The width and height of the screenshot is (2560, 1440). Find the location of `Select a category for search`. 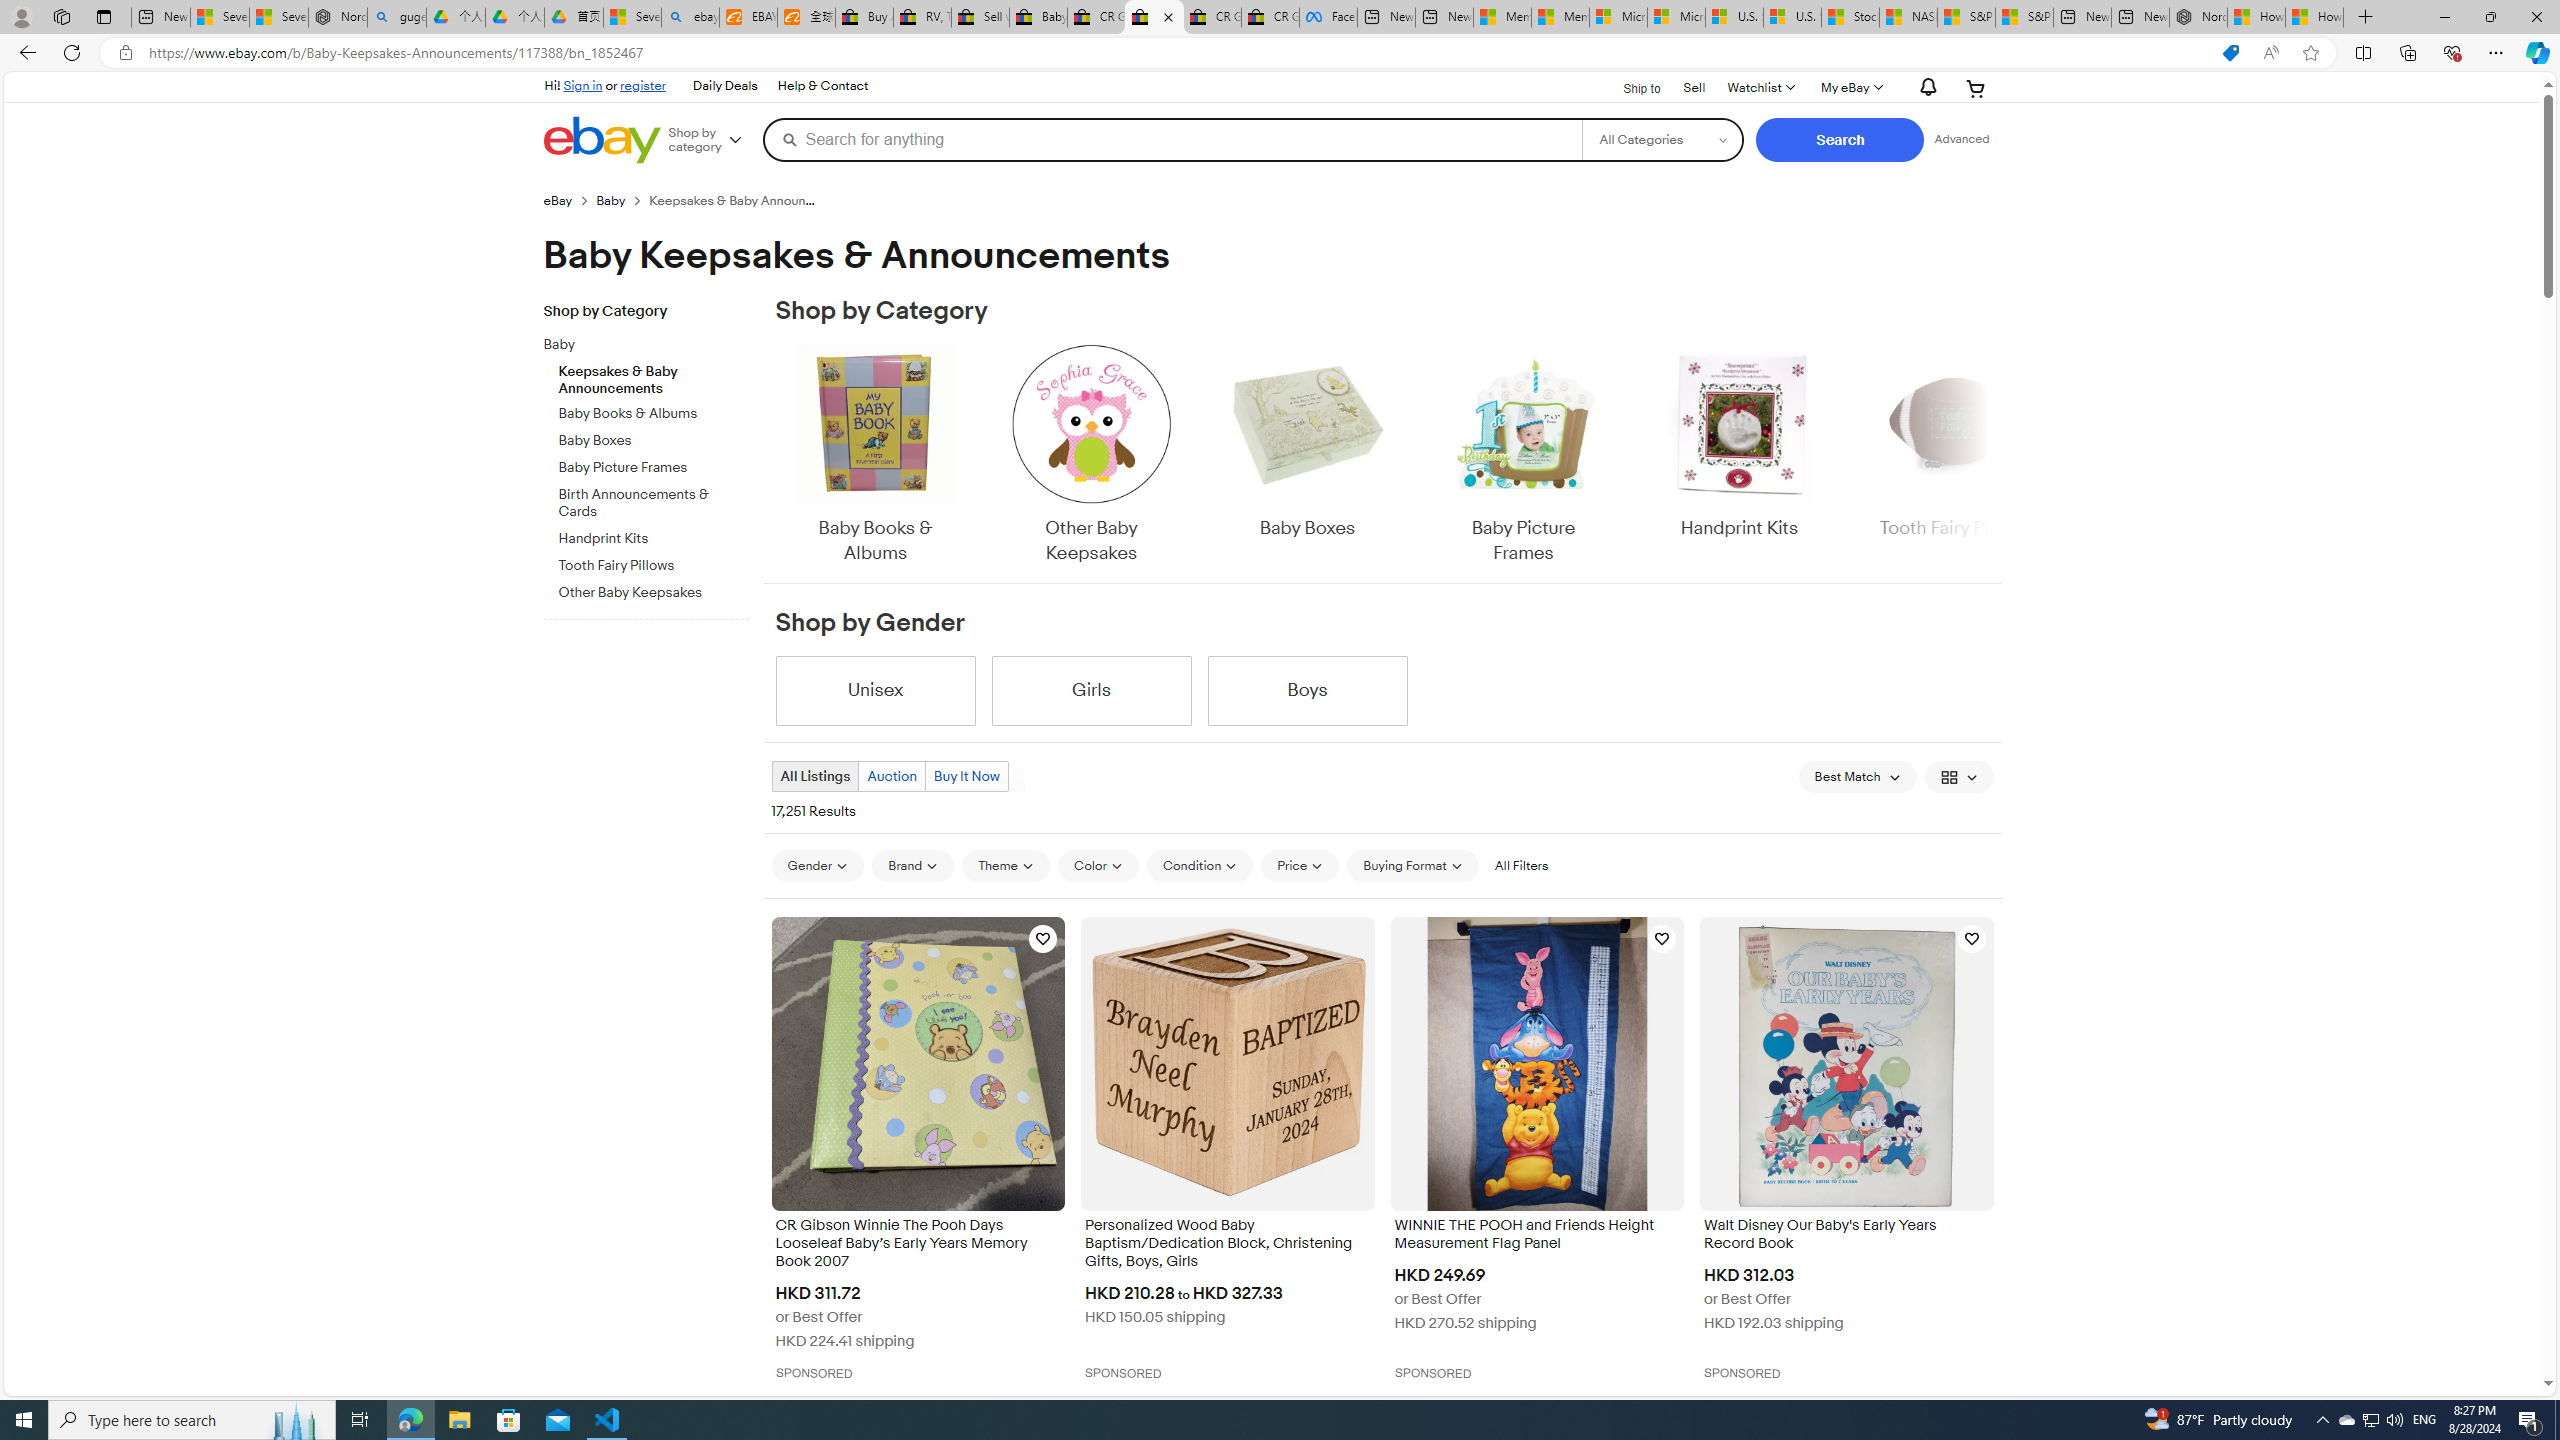

Select a category for search is located at coordinates (1662, 139).